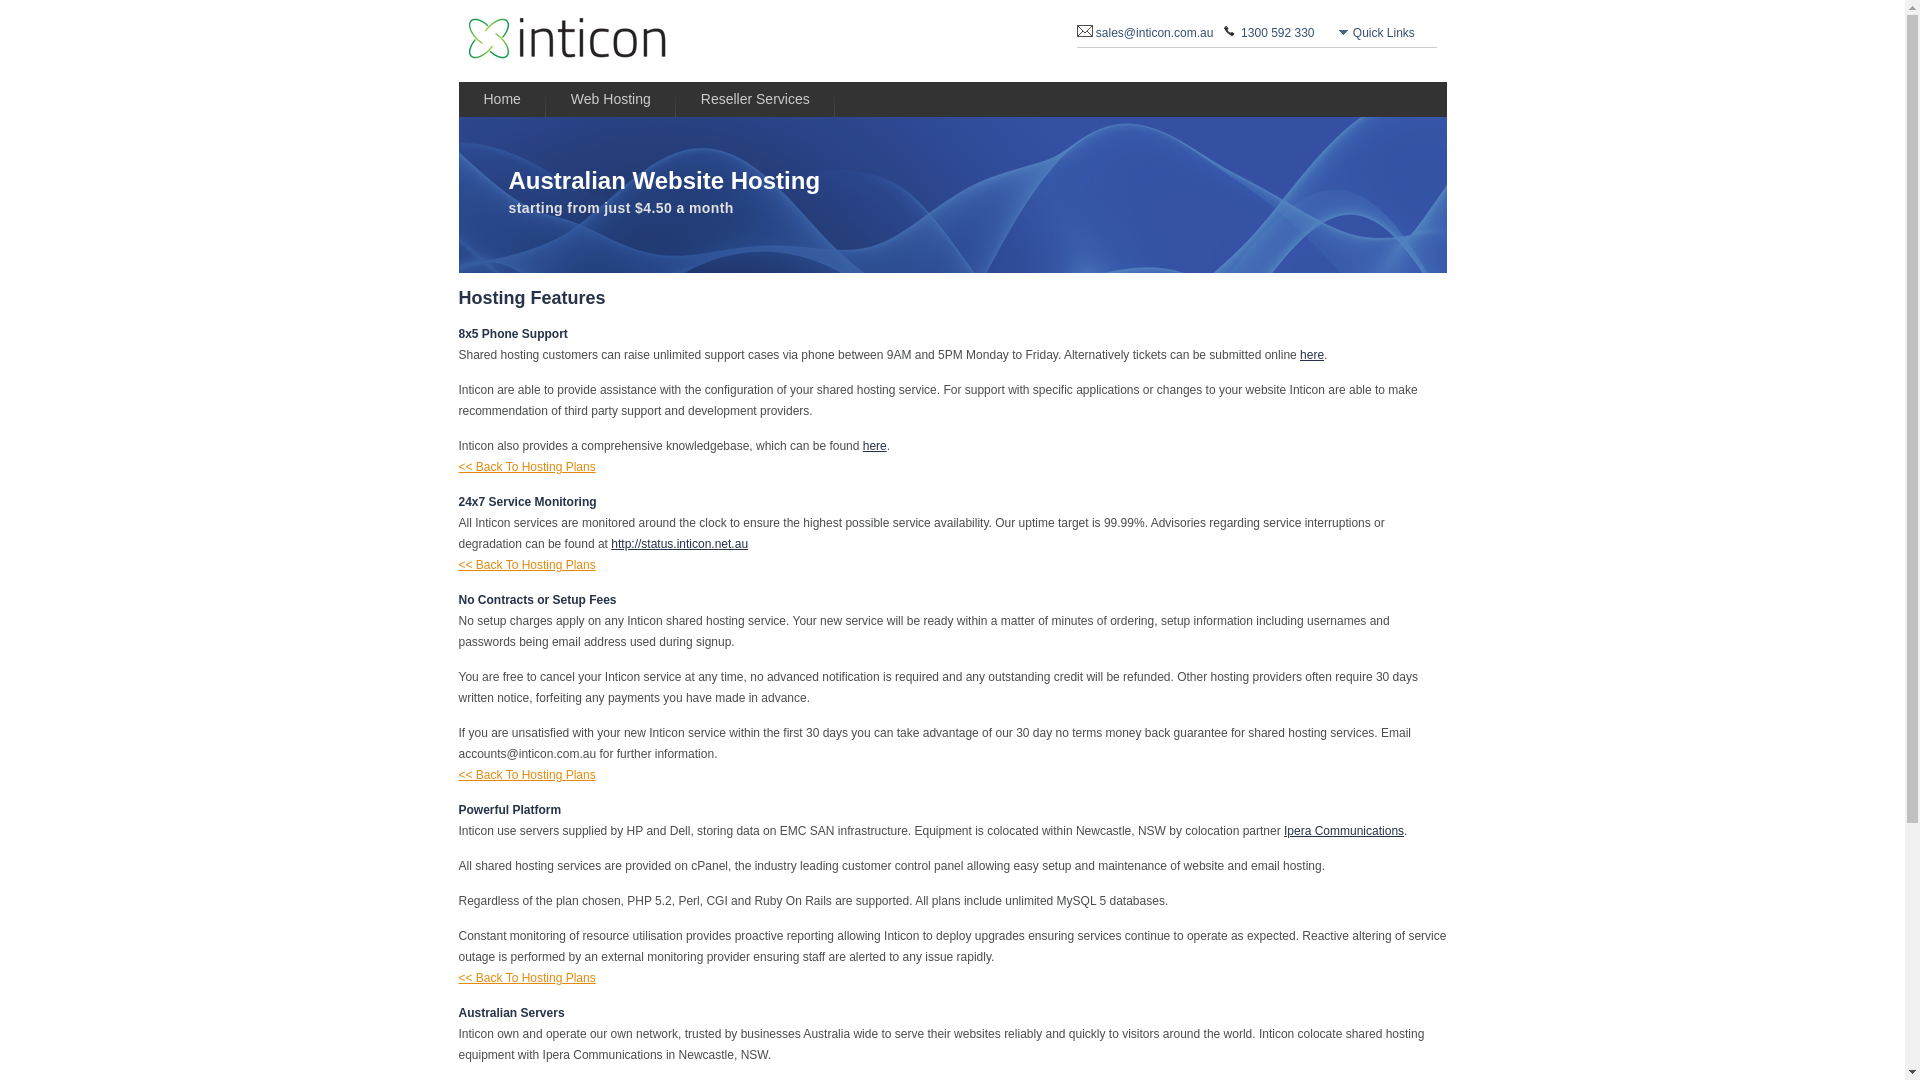 The width and height of the screenshot is (1920, 1080). Describe the element at coordinates (526, 467) in the screenshot. I see `<< Back To Hosting Plans` at that location.